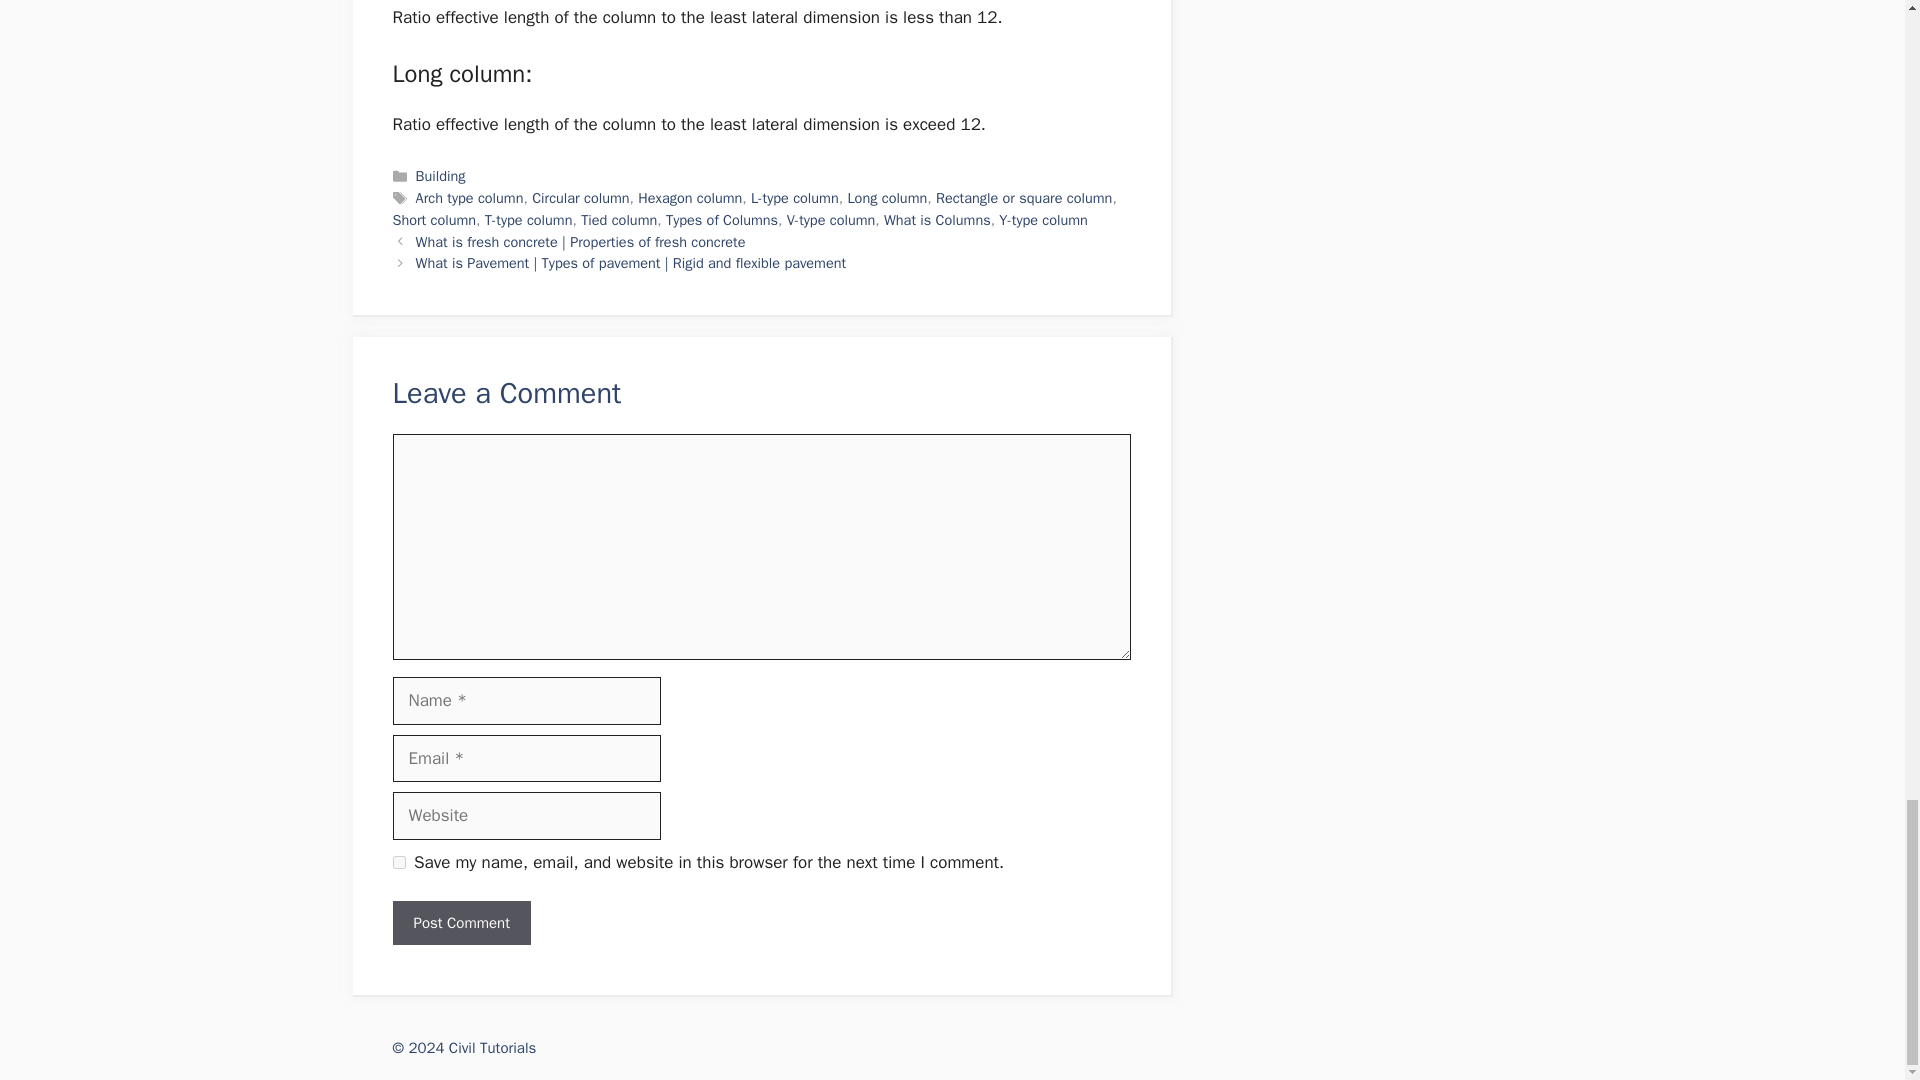 This screenshot has height=1080, width=1920. What do you see at coordinates (722, 219) in the screenshot?
I see `Types of Columns` at bounding box center [722, 219].